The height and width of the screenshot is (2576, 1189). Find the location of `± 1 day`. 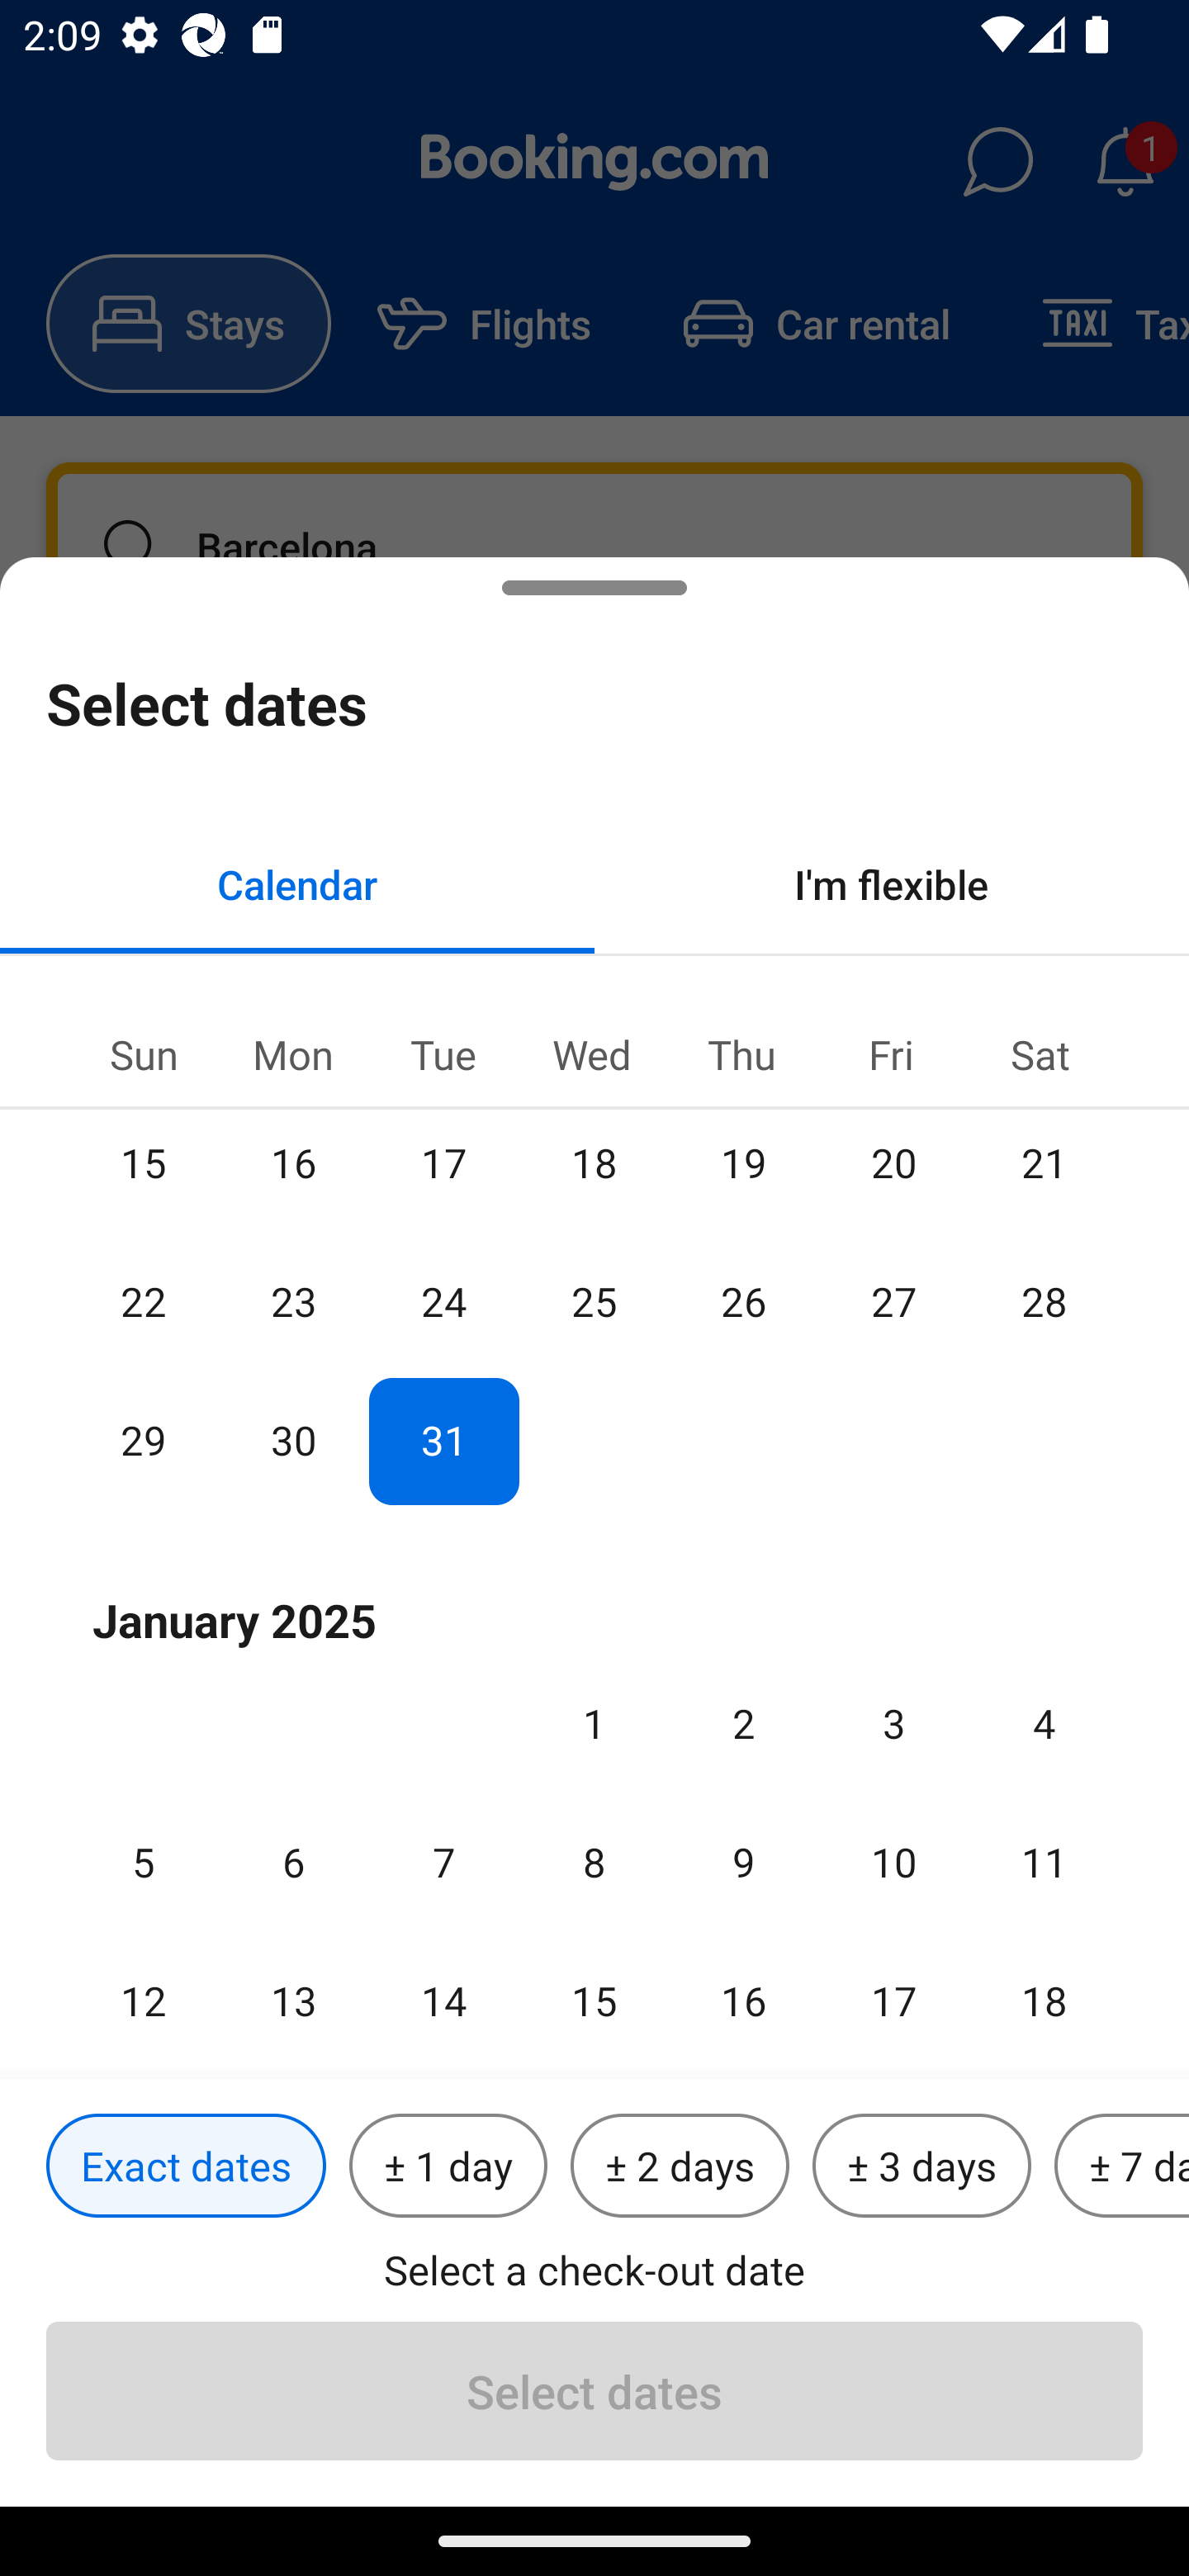

± 1 day is located at coordinates (448, 2166).